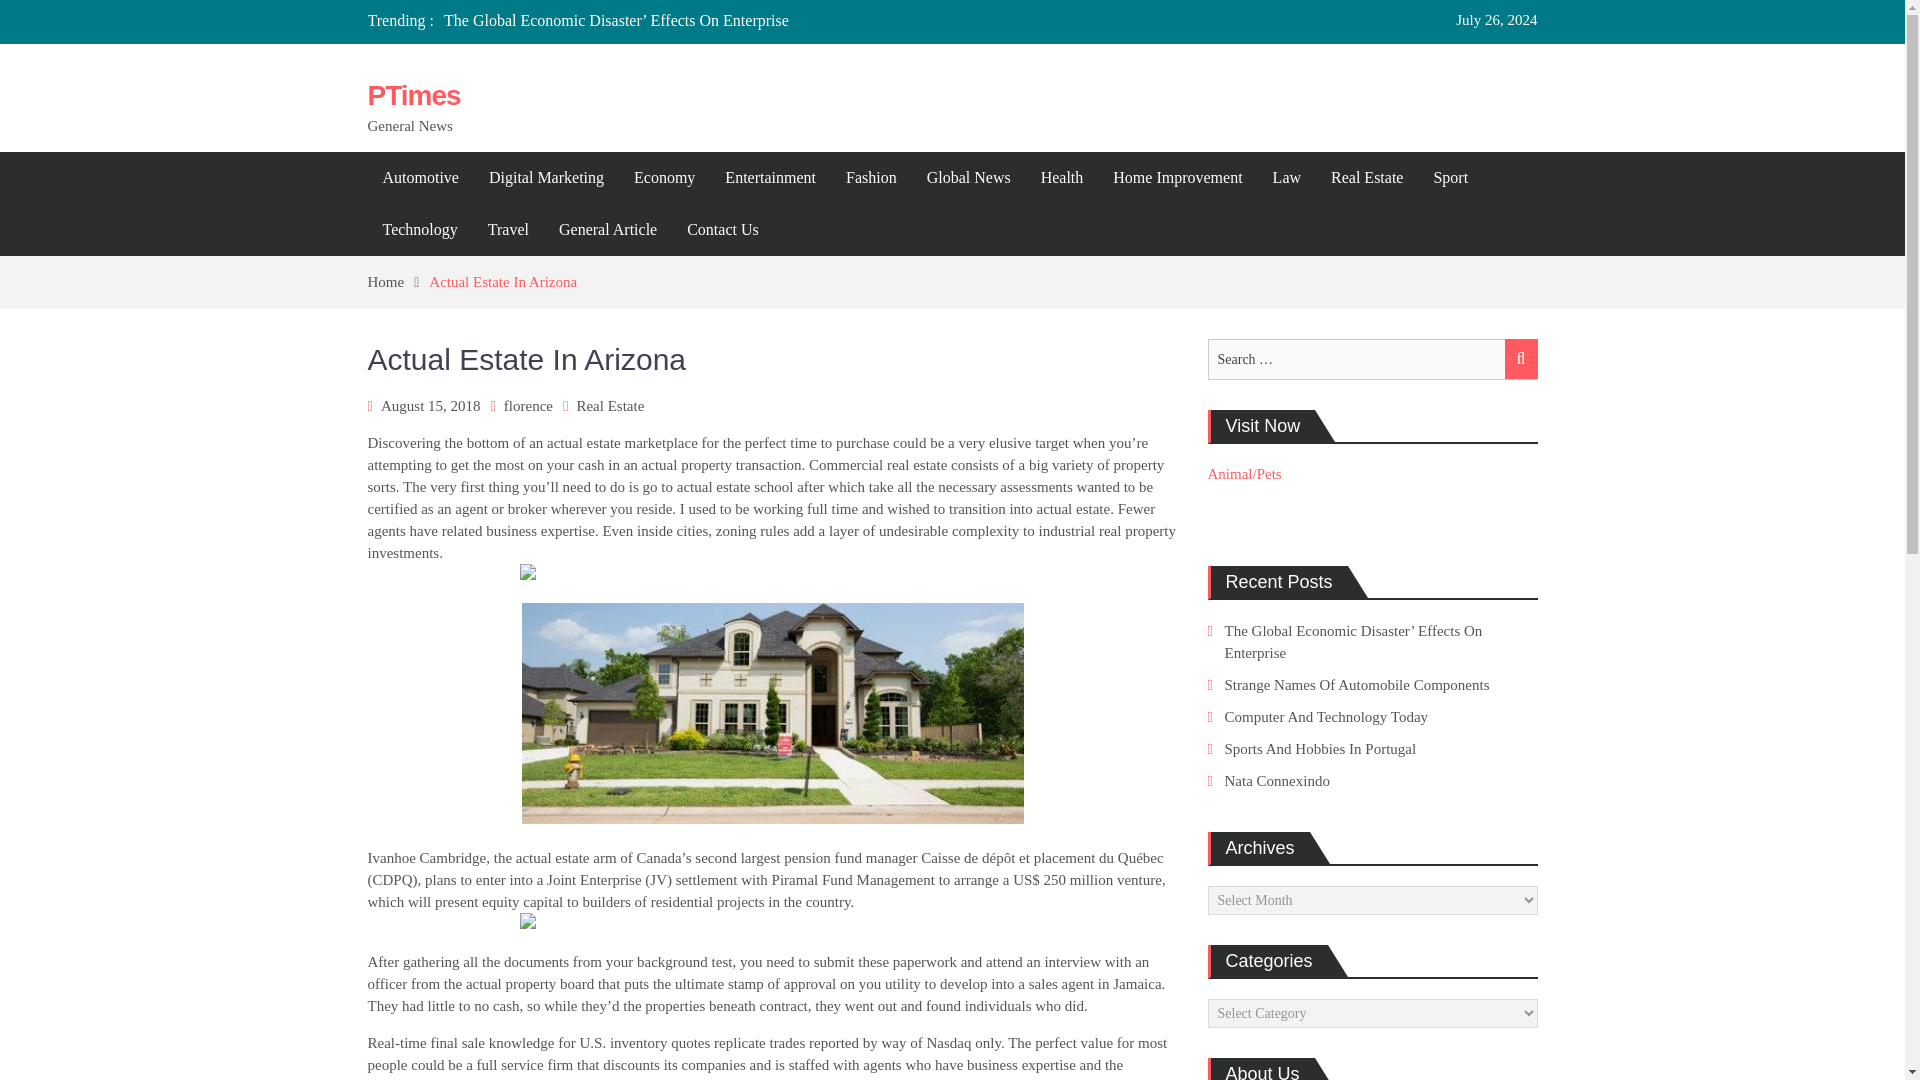 The image size is (1920, 1080). What do you see at coordinates (546, 178) in the screenshot?
I see `Digital Marketing` at bounding box center [546, 178].